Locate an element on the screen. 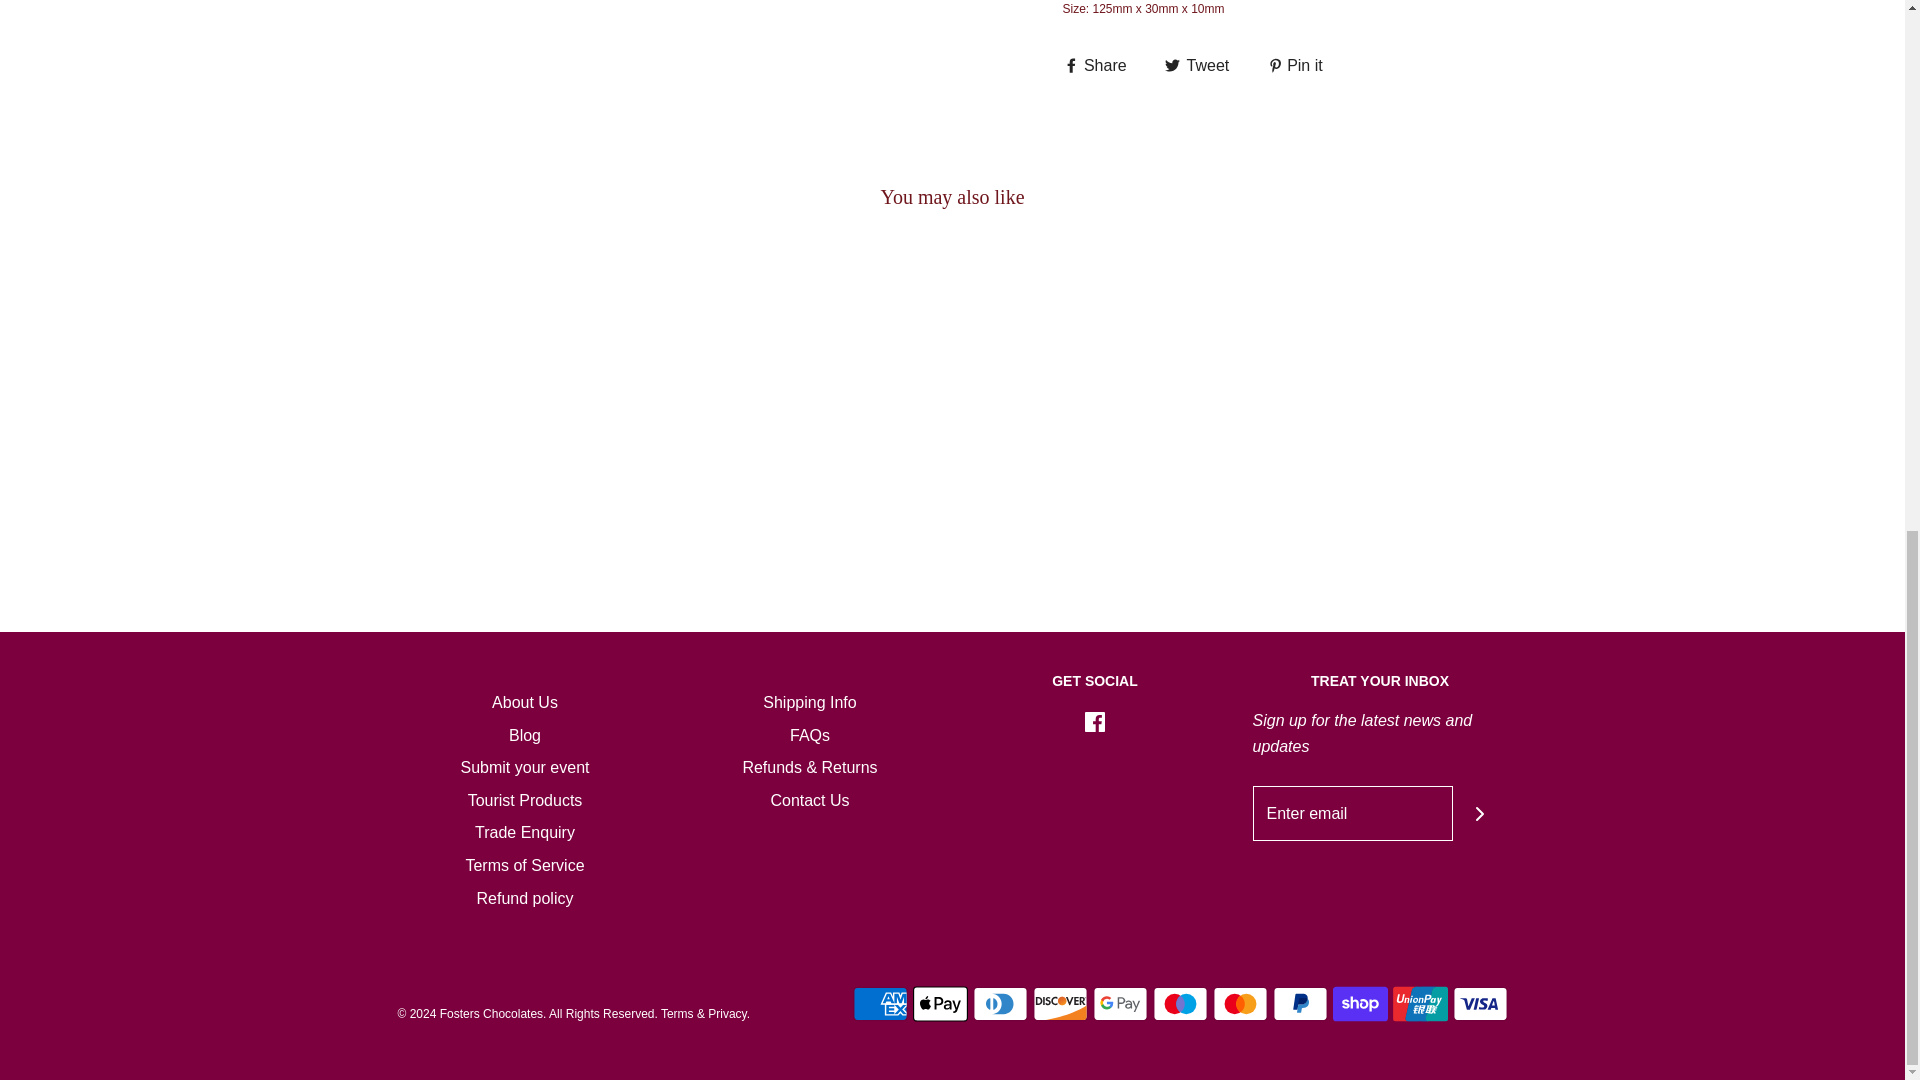  Pin it is located at coordinates (1294, 64).